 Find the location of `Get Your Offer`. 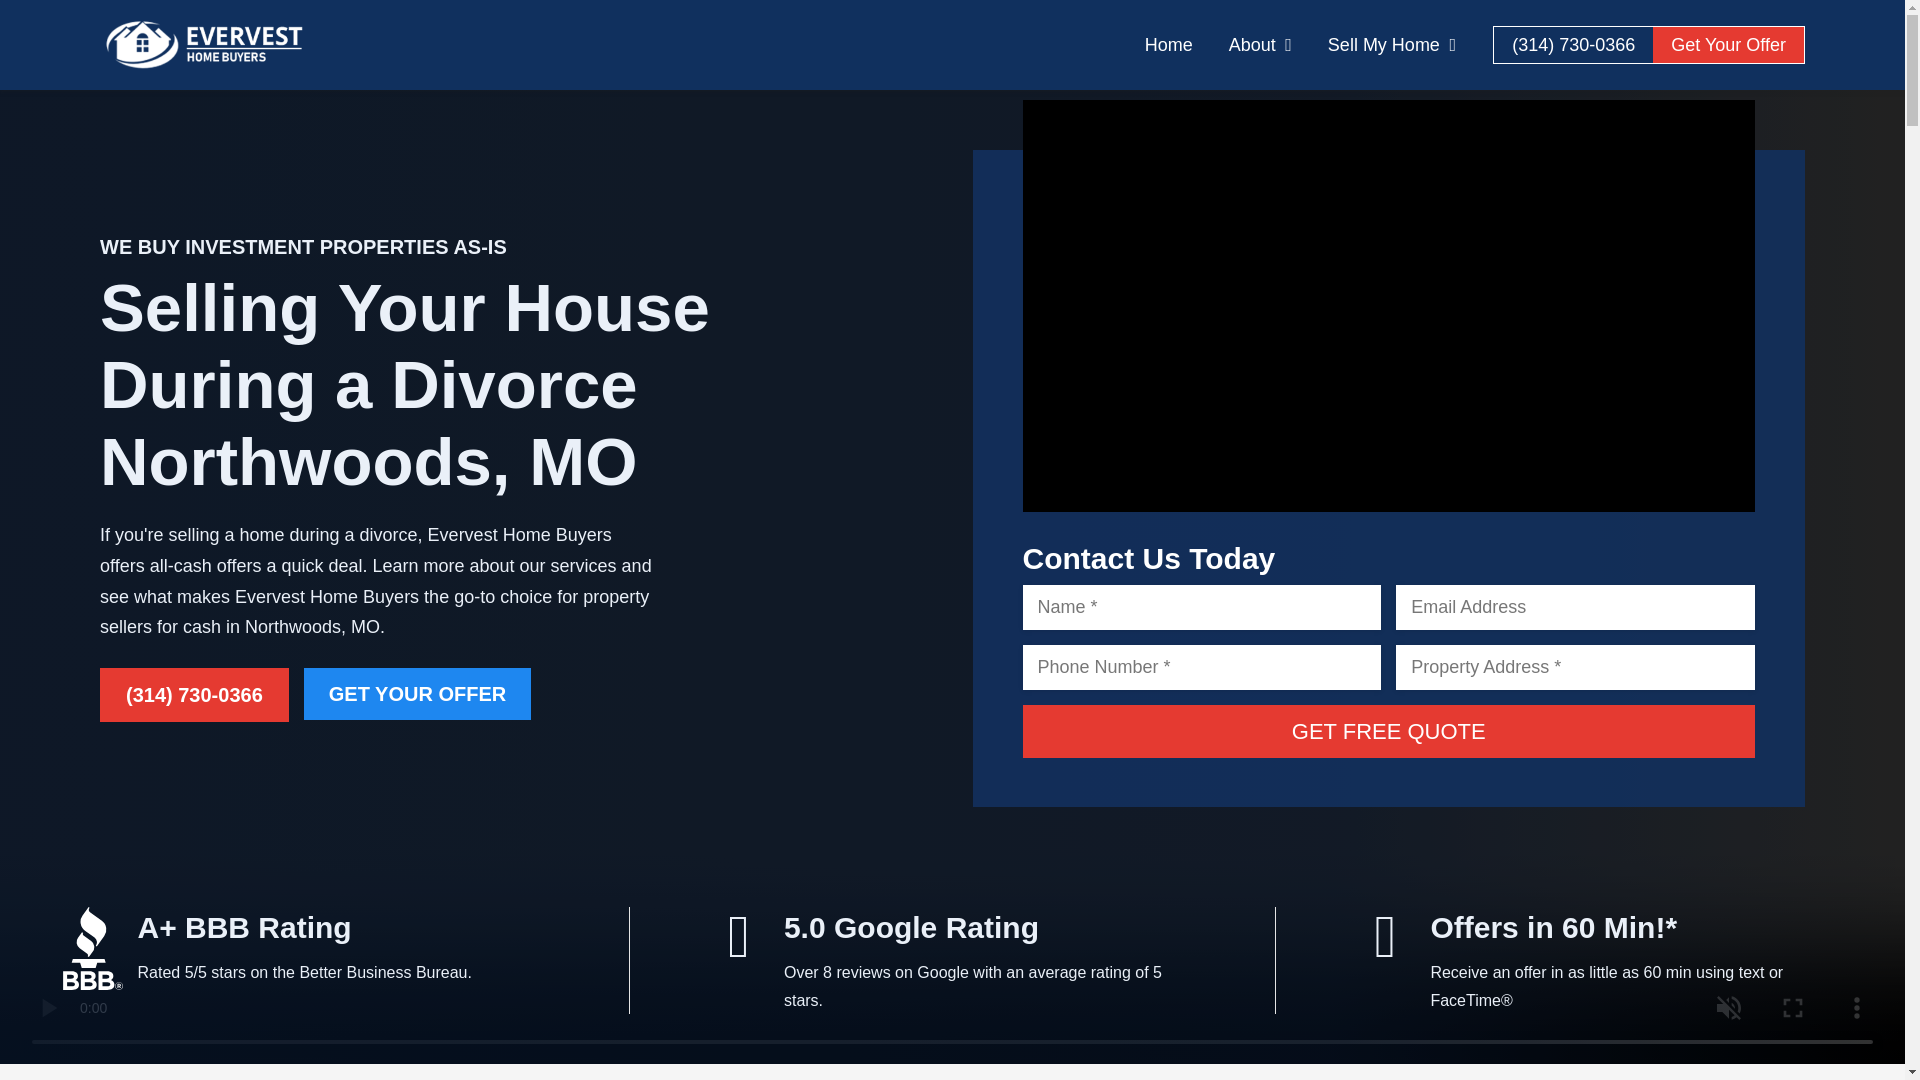

Get Your Offer is located at coordinates (1728, 44).